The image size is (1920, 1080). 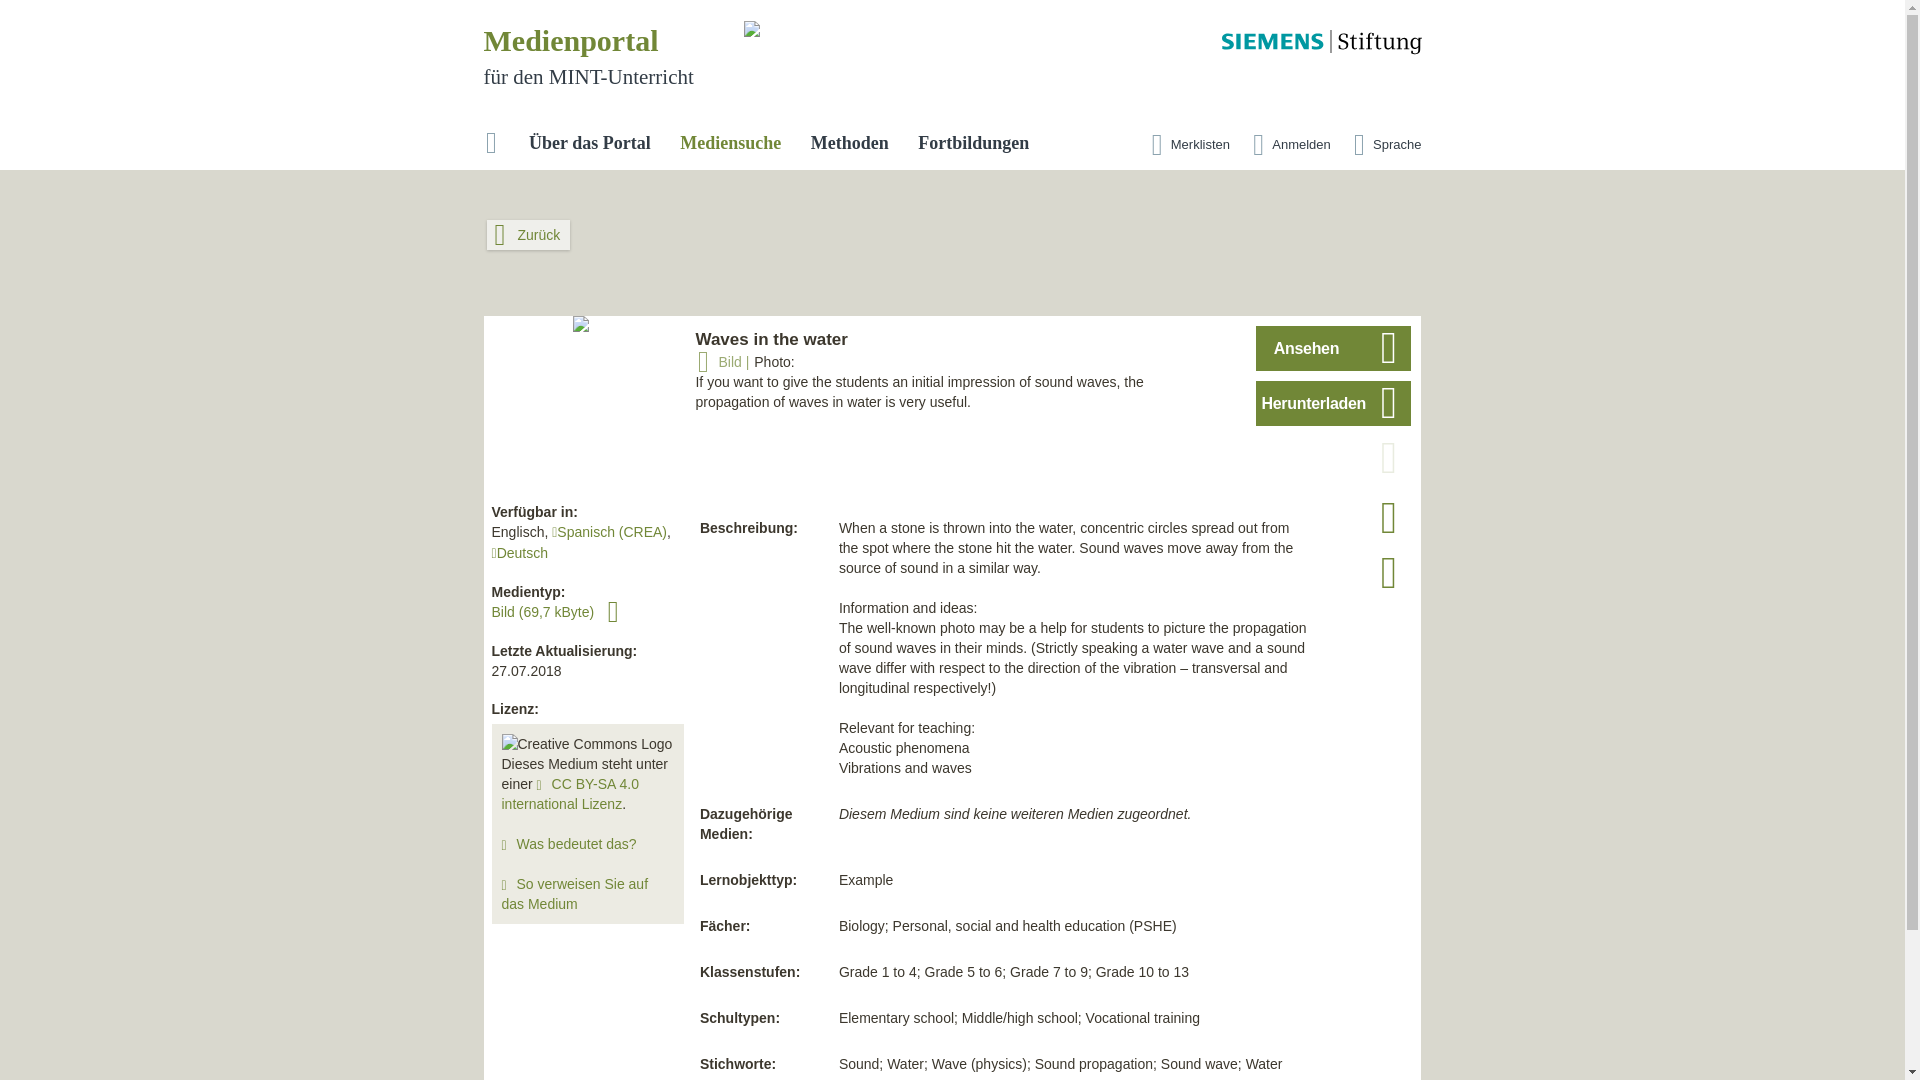 I want to click on Medienportal, so click(x=570, y=40).